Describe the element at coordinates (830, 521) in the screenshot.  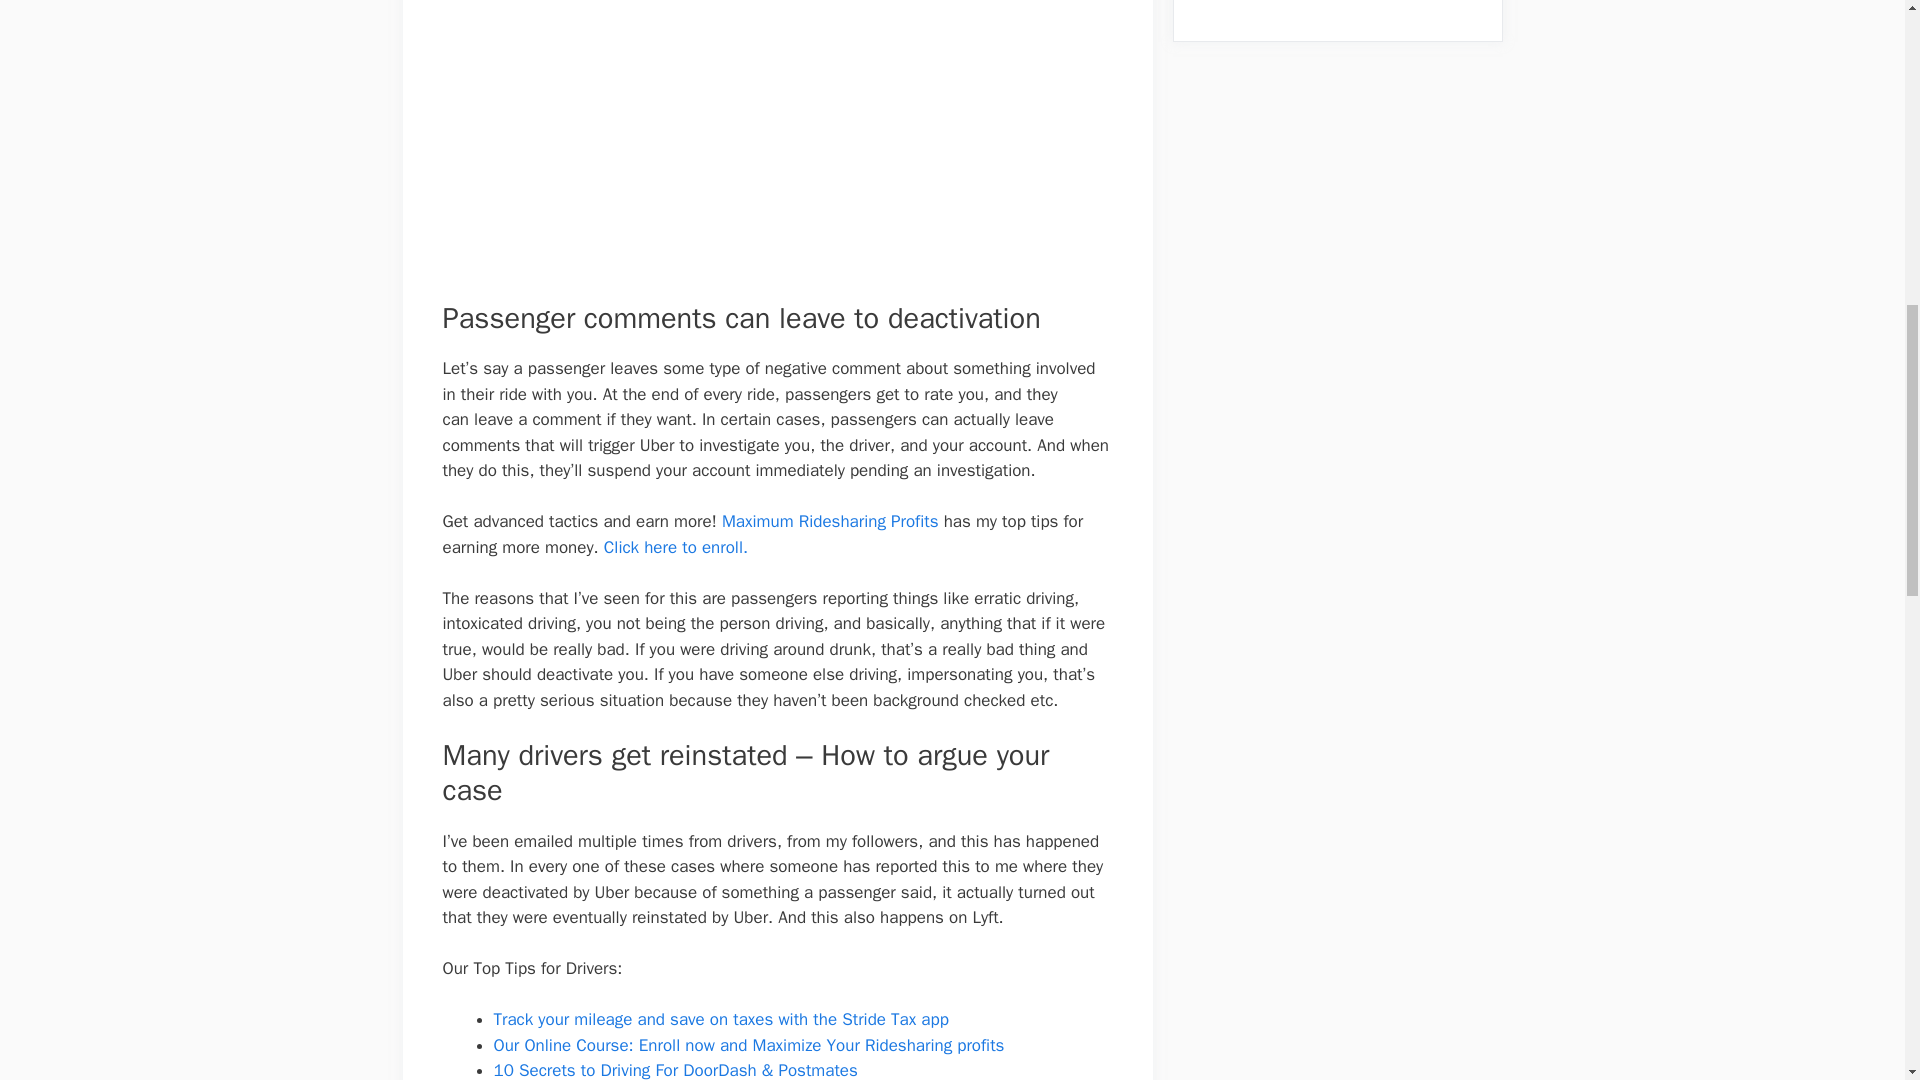
I see `Maximum Ridesharing Profits` at that location.